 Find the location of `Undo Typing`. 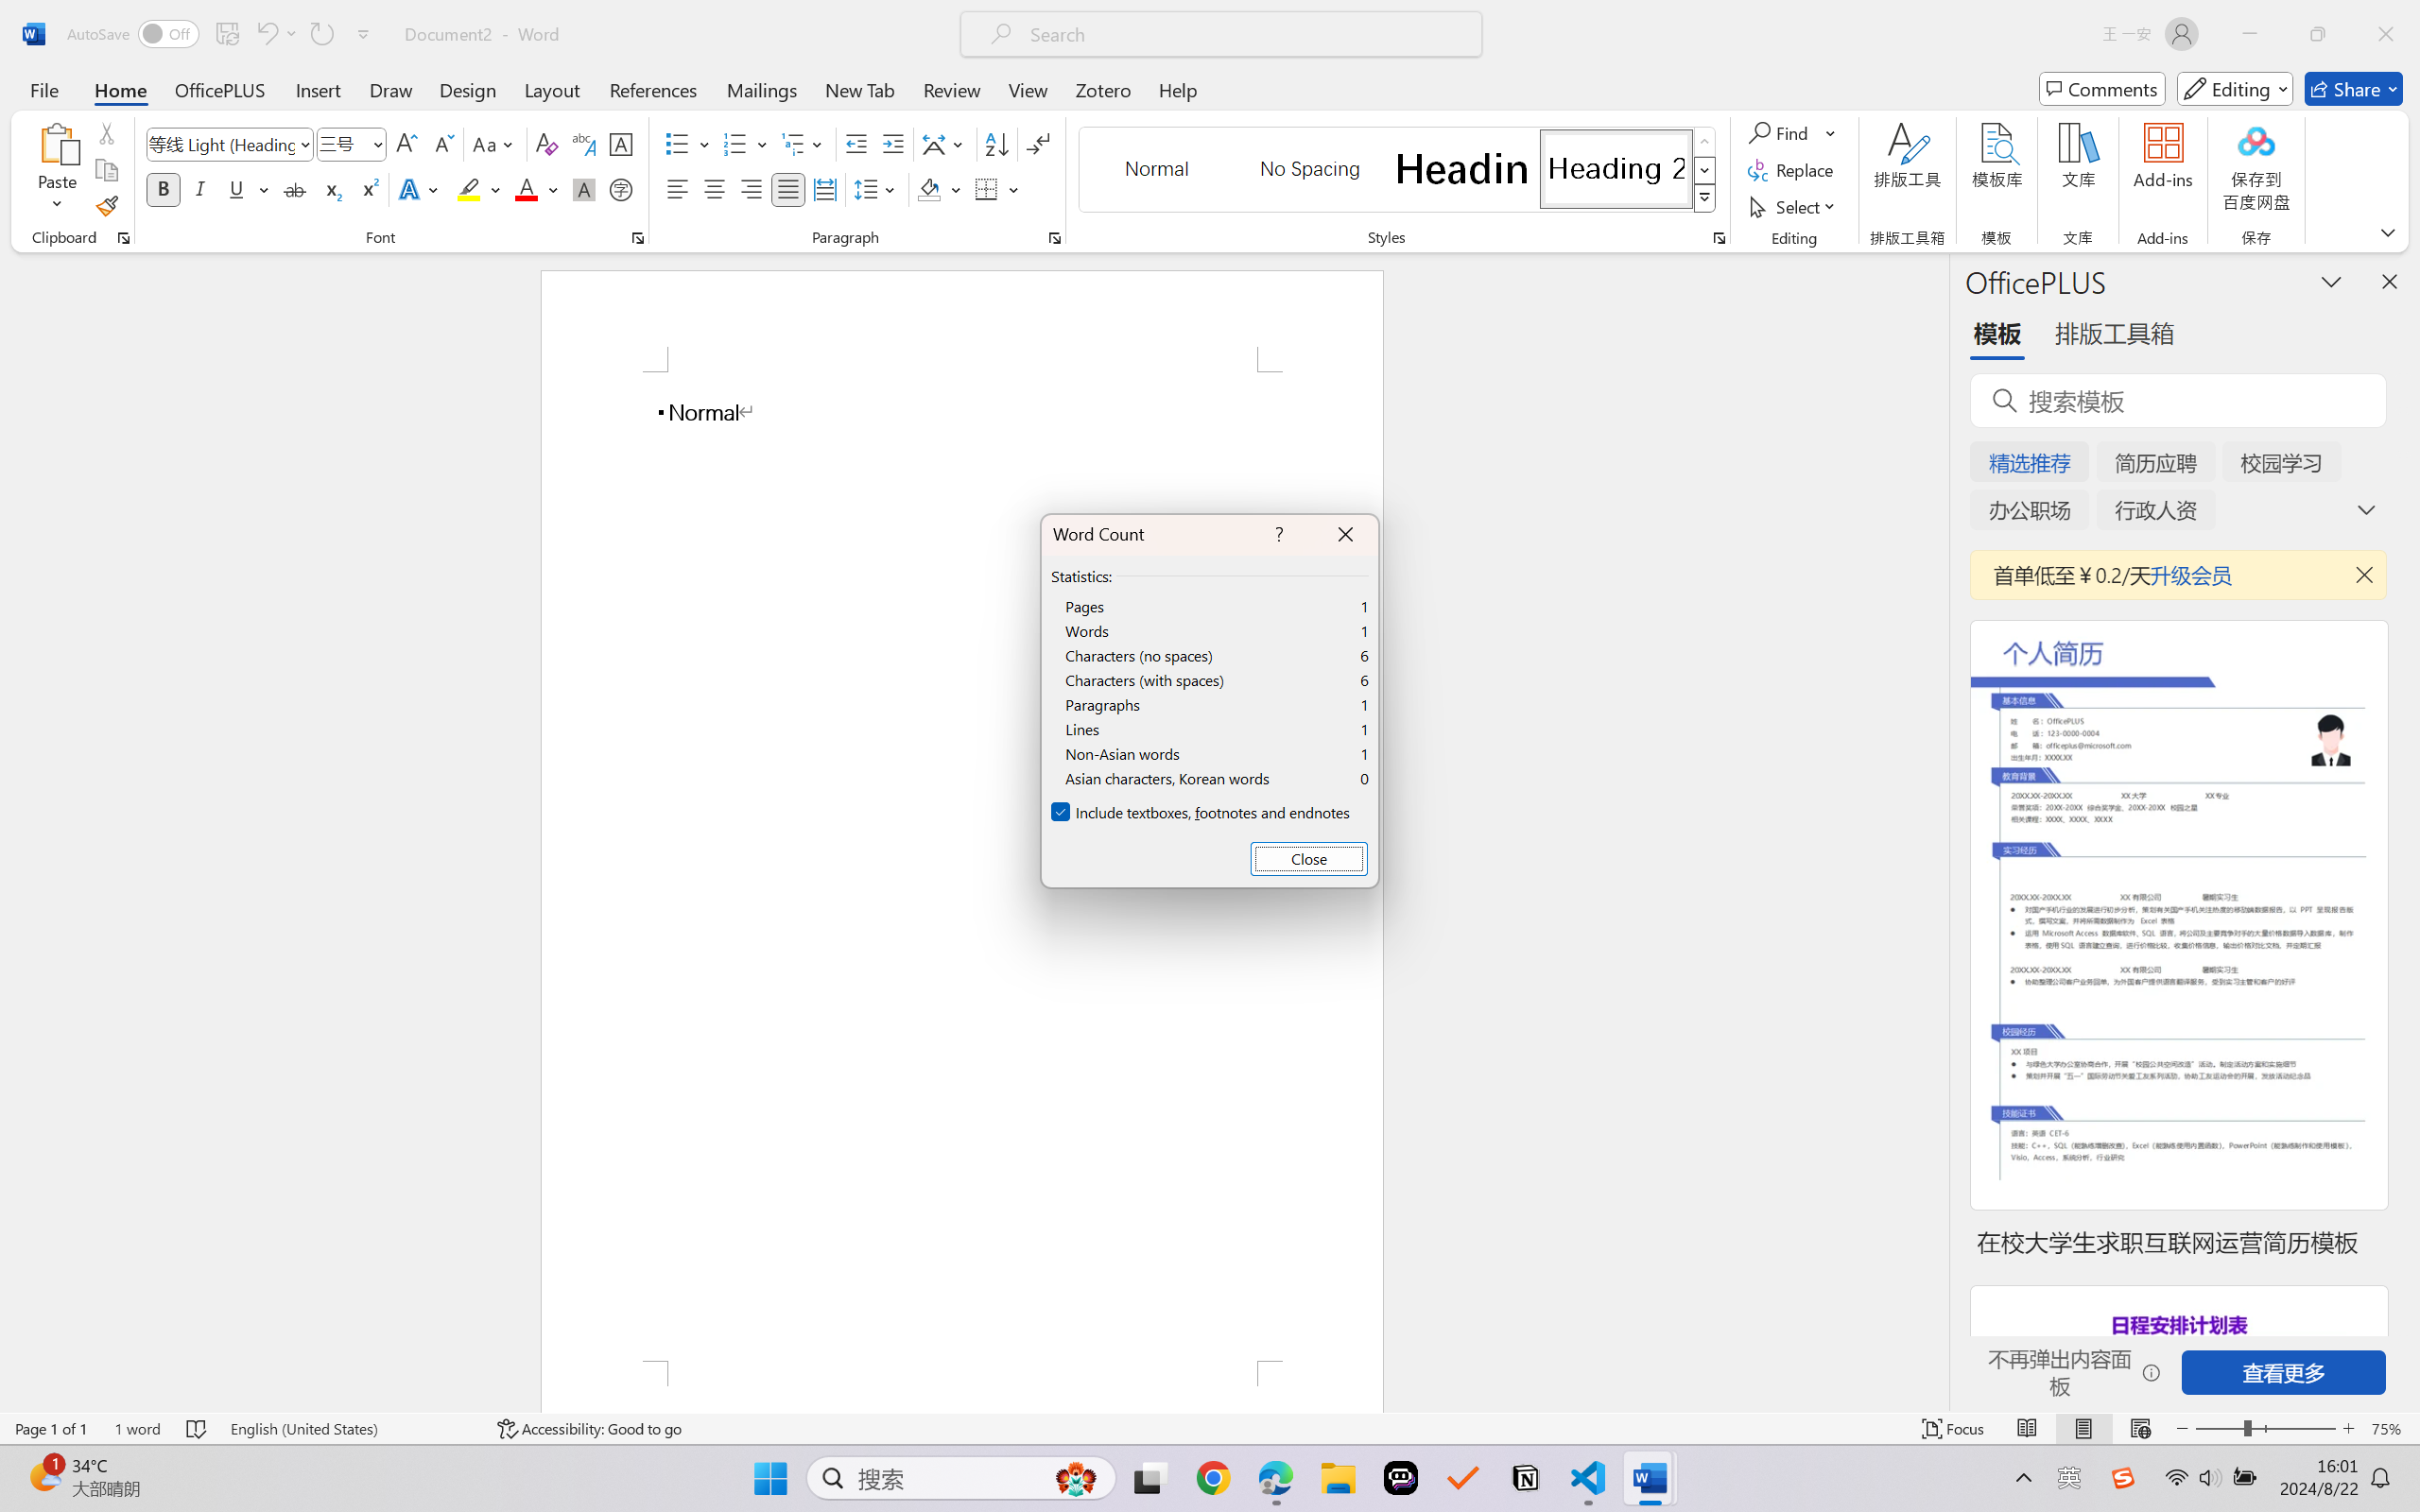

Undo Typing is located at coordinates (276, 34).